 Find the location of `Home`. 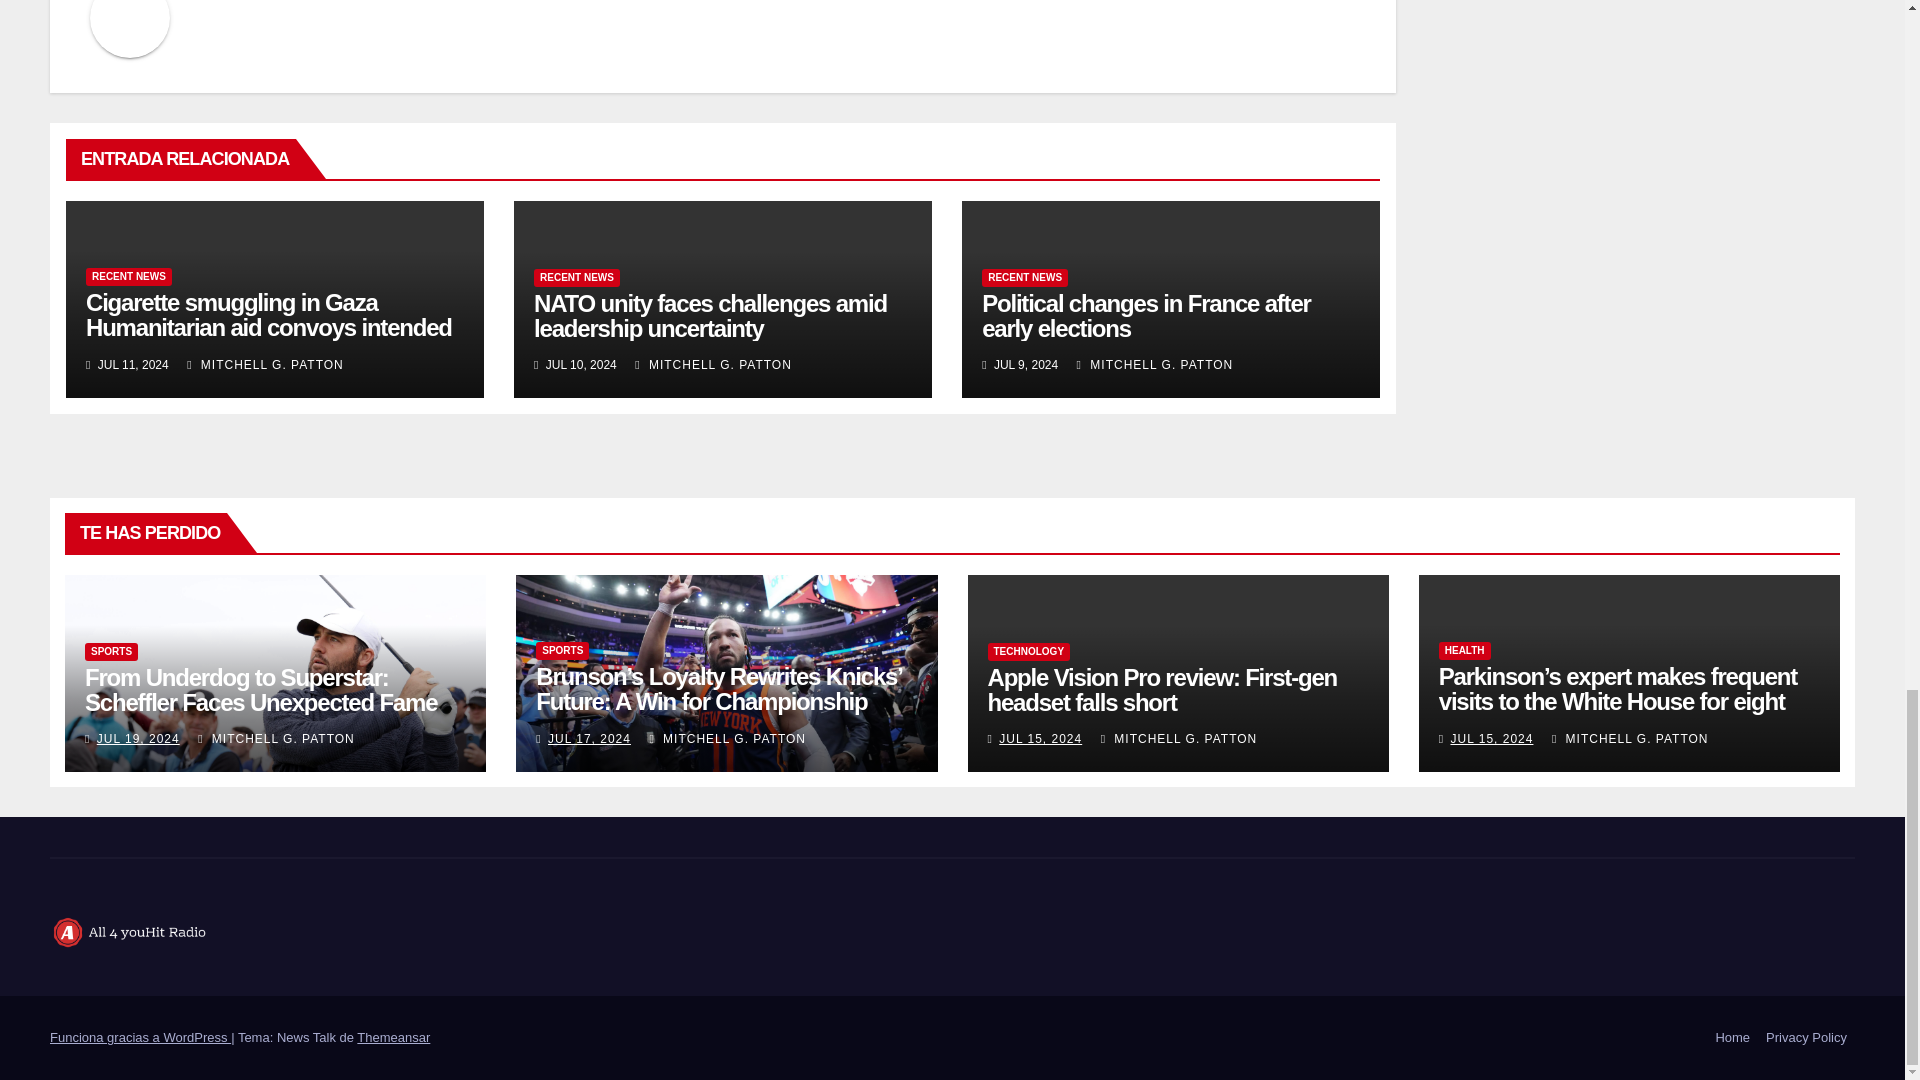

Home is located at coordinates (1732, 1038).